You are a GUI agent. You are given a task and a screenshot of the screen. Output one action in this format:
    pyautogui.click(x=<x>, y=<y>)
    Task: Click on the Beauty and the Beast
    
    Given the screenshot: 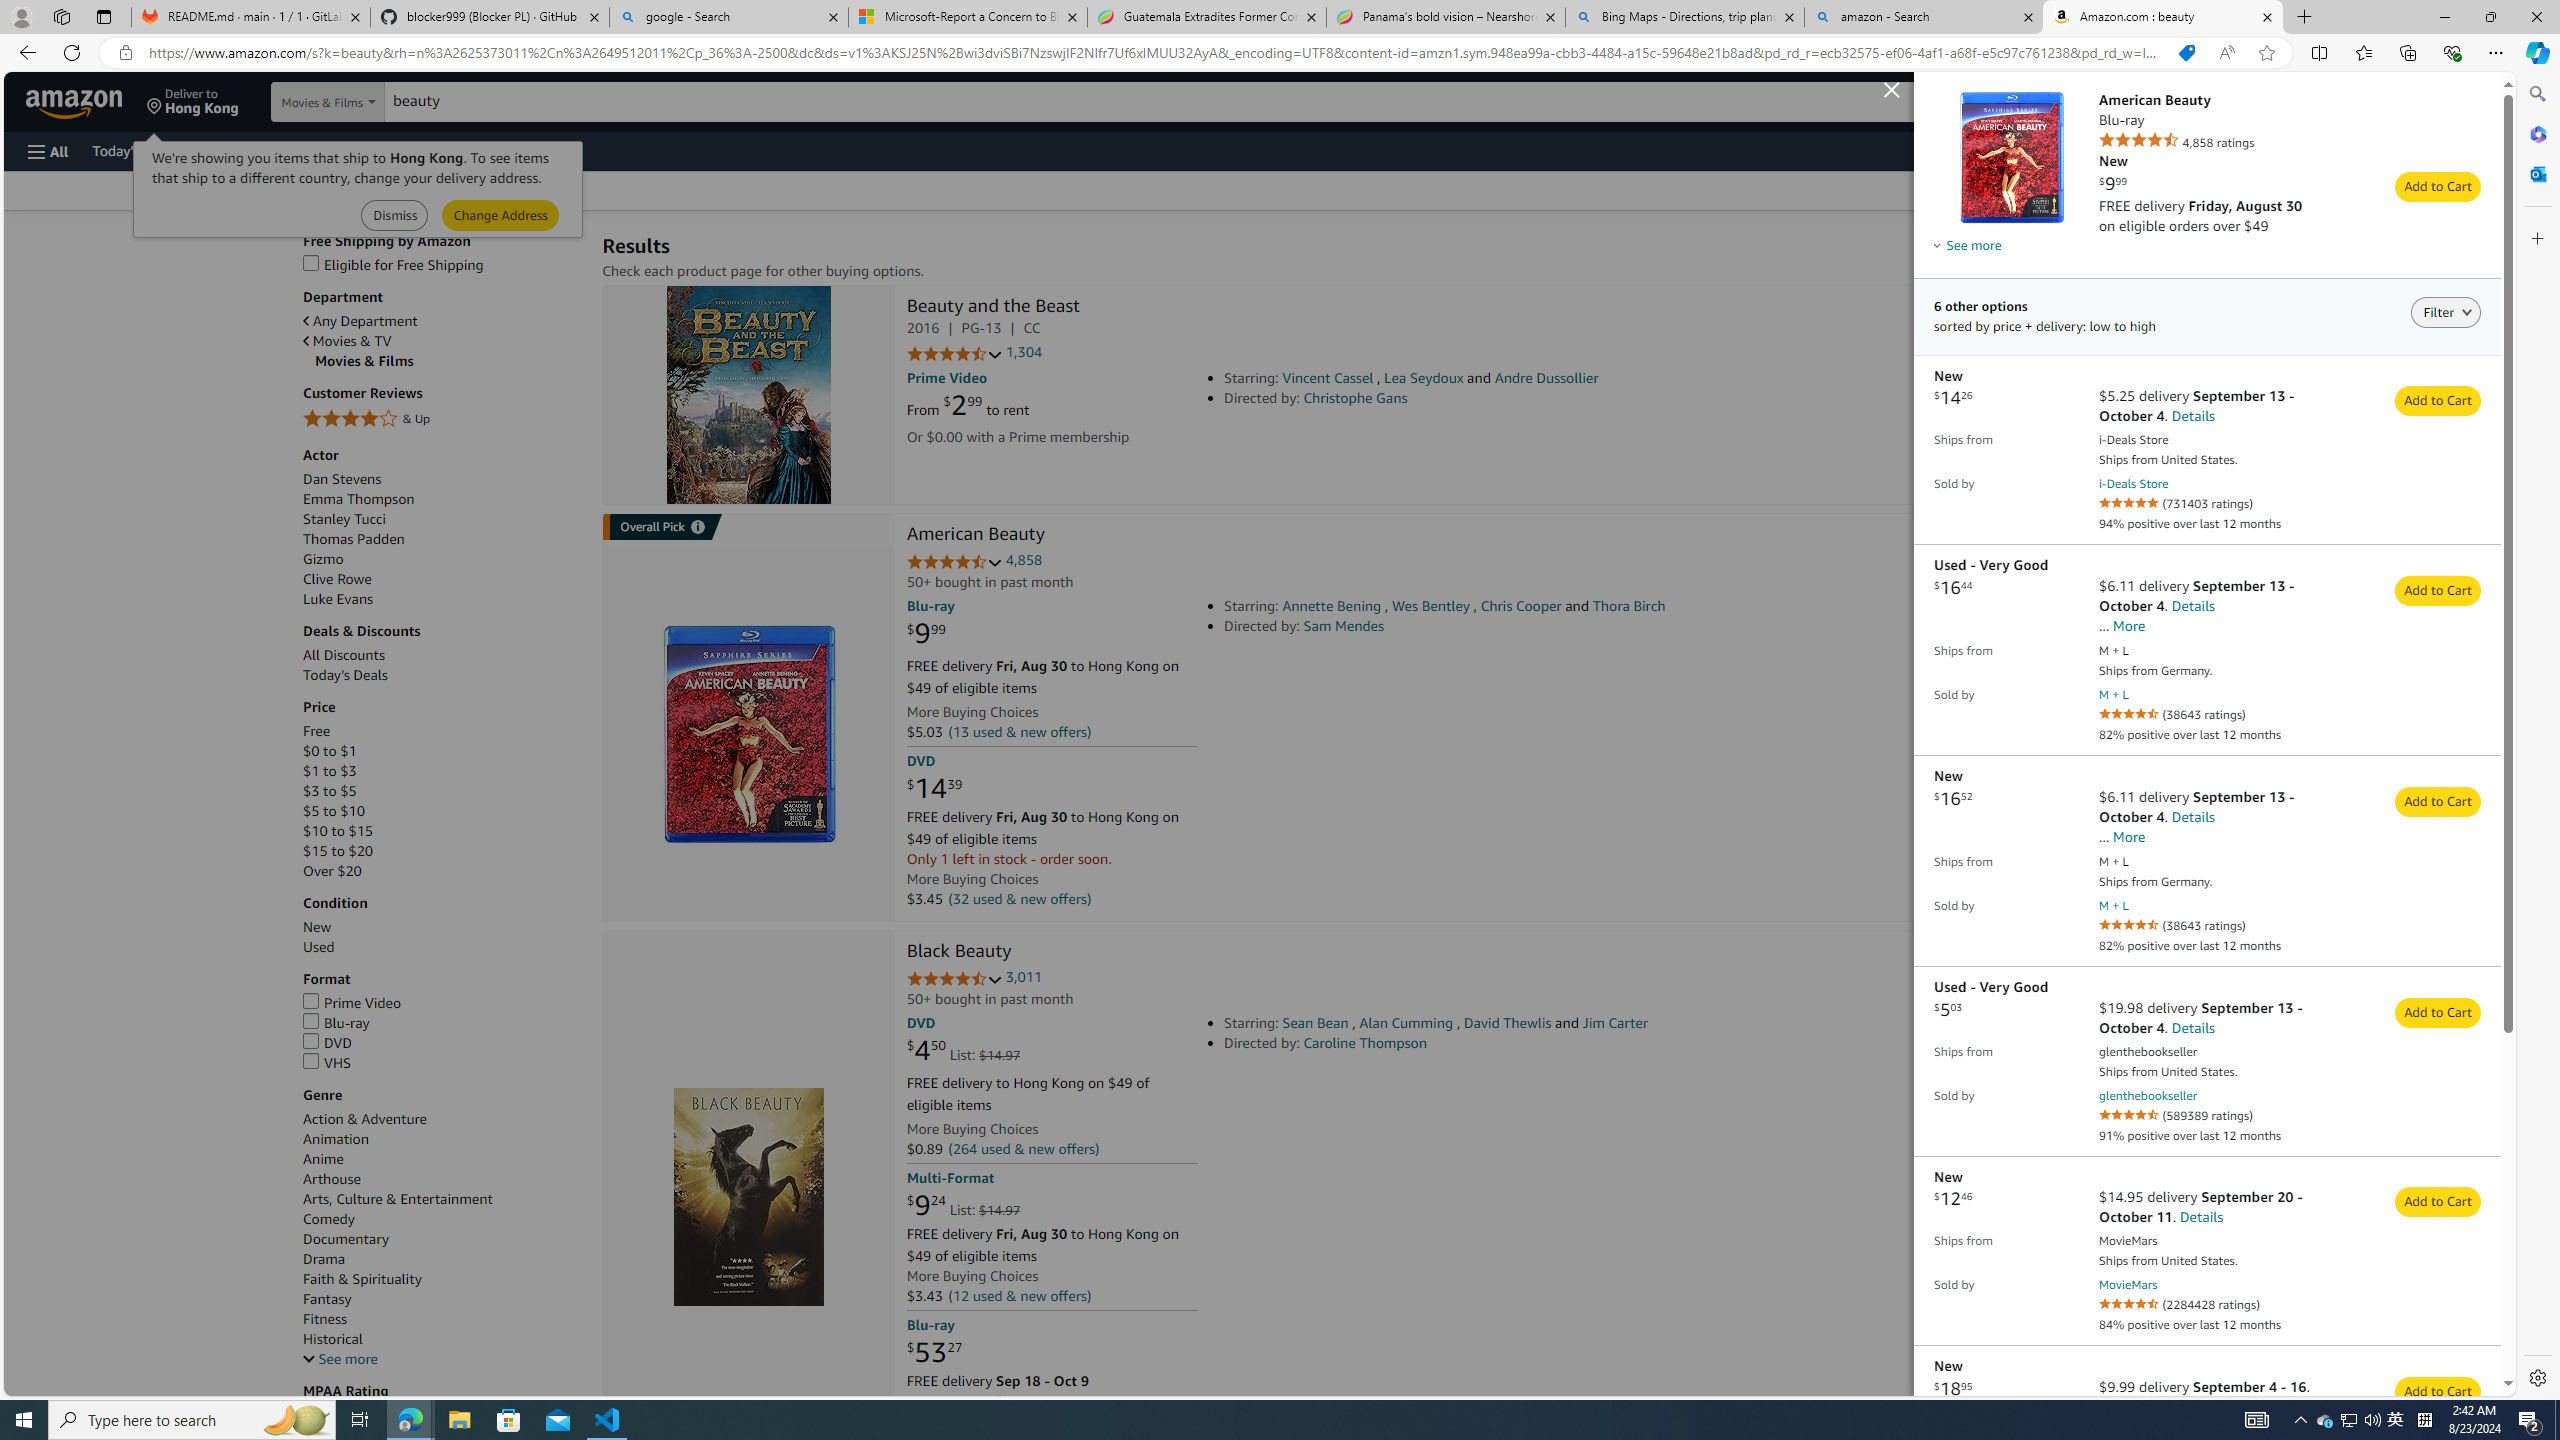 What is the action you would take?
    pyautogui.click(x=750, y=396)
    